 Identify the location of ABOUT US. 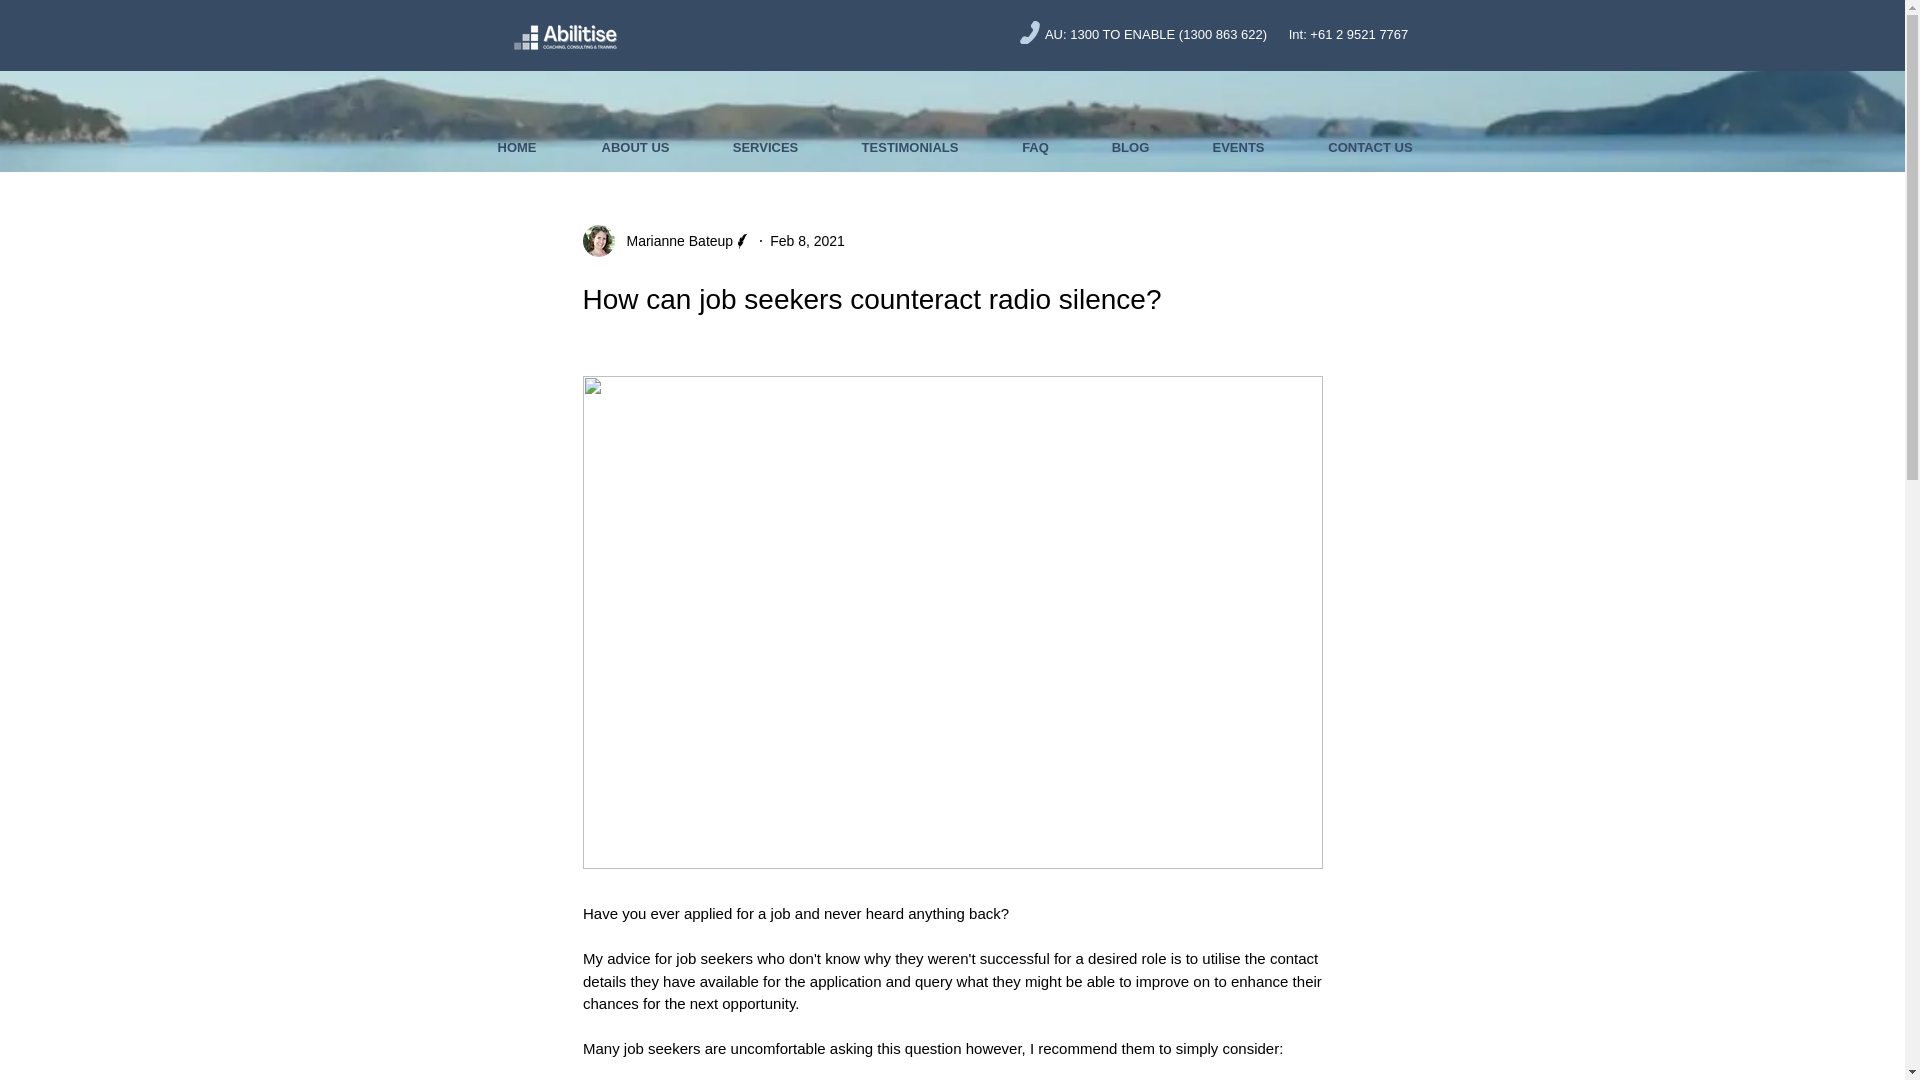
(636, 148).